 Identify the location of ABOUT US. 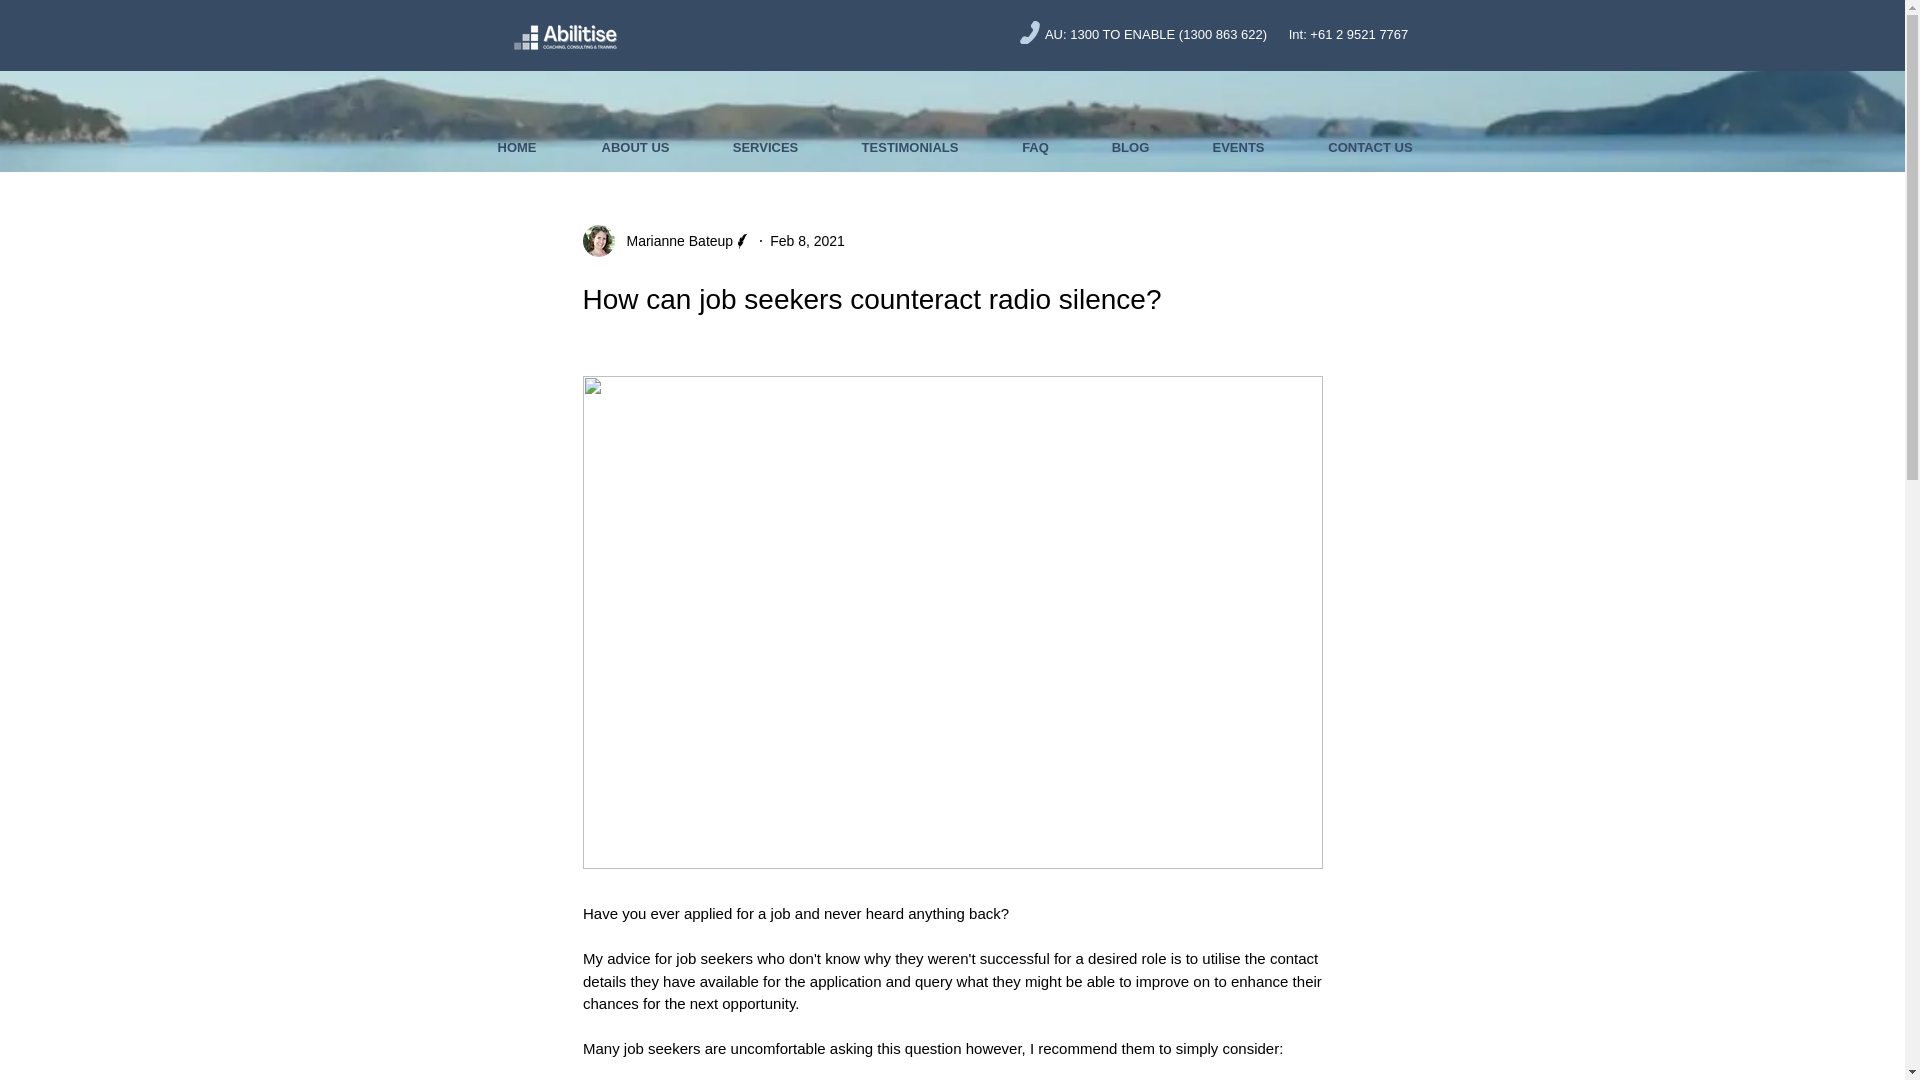
(636, 148).